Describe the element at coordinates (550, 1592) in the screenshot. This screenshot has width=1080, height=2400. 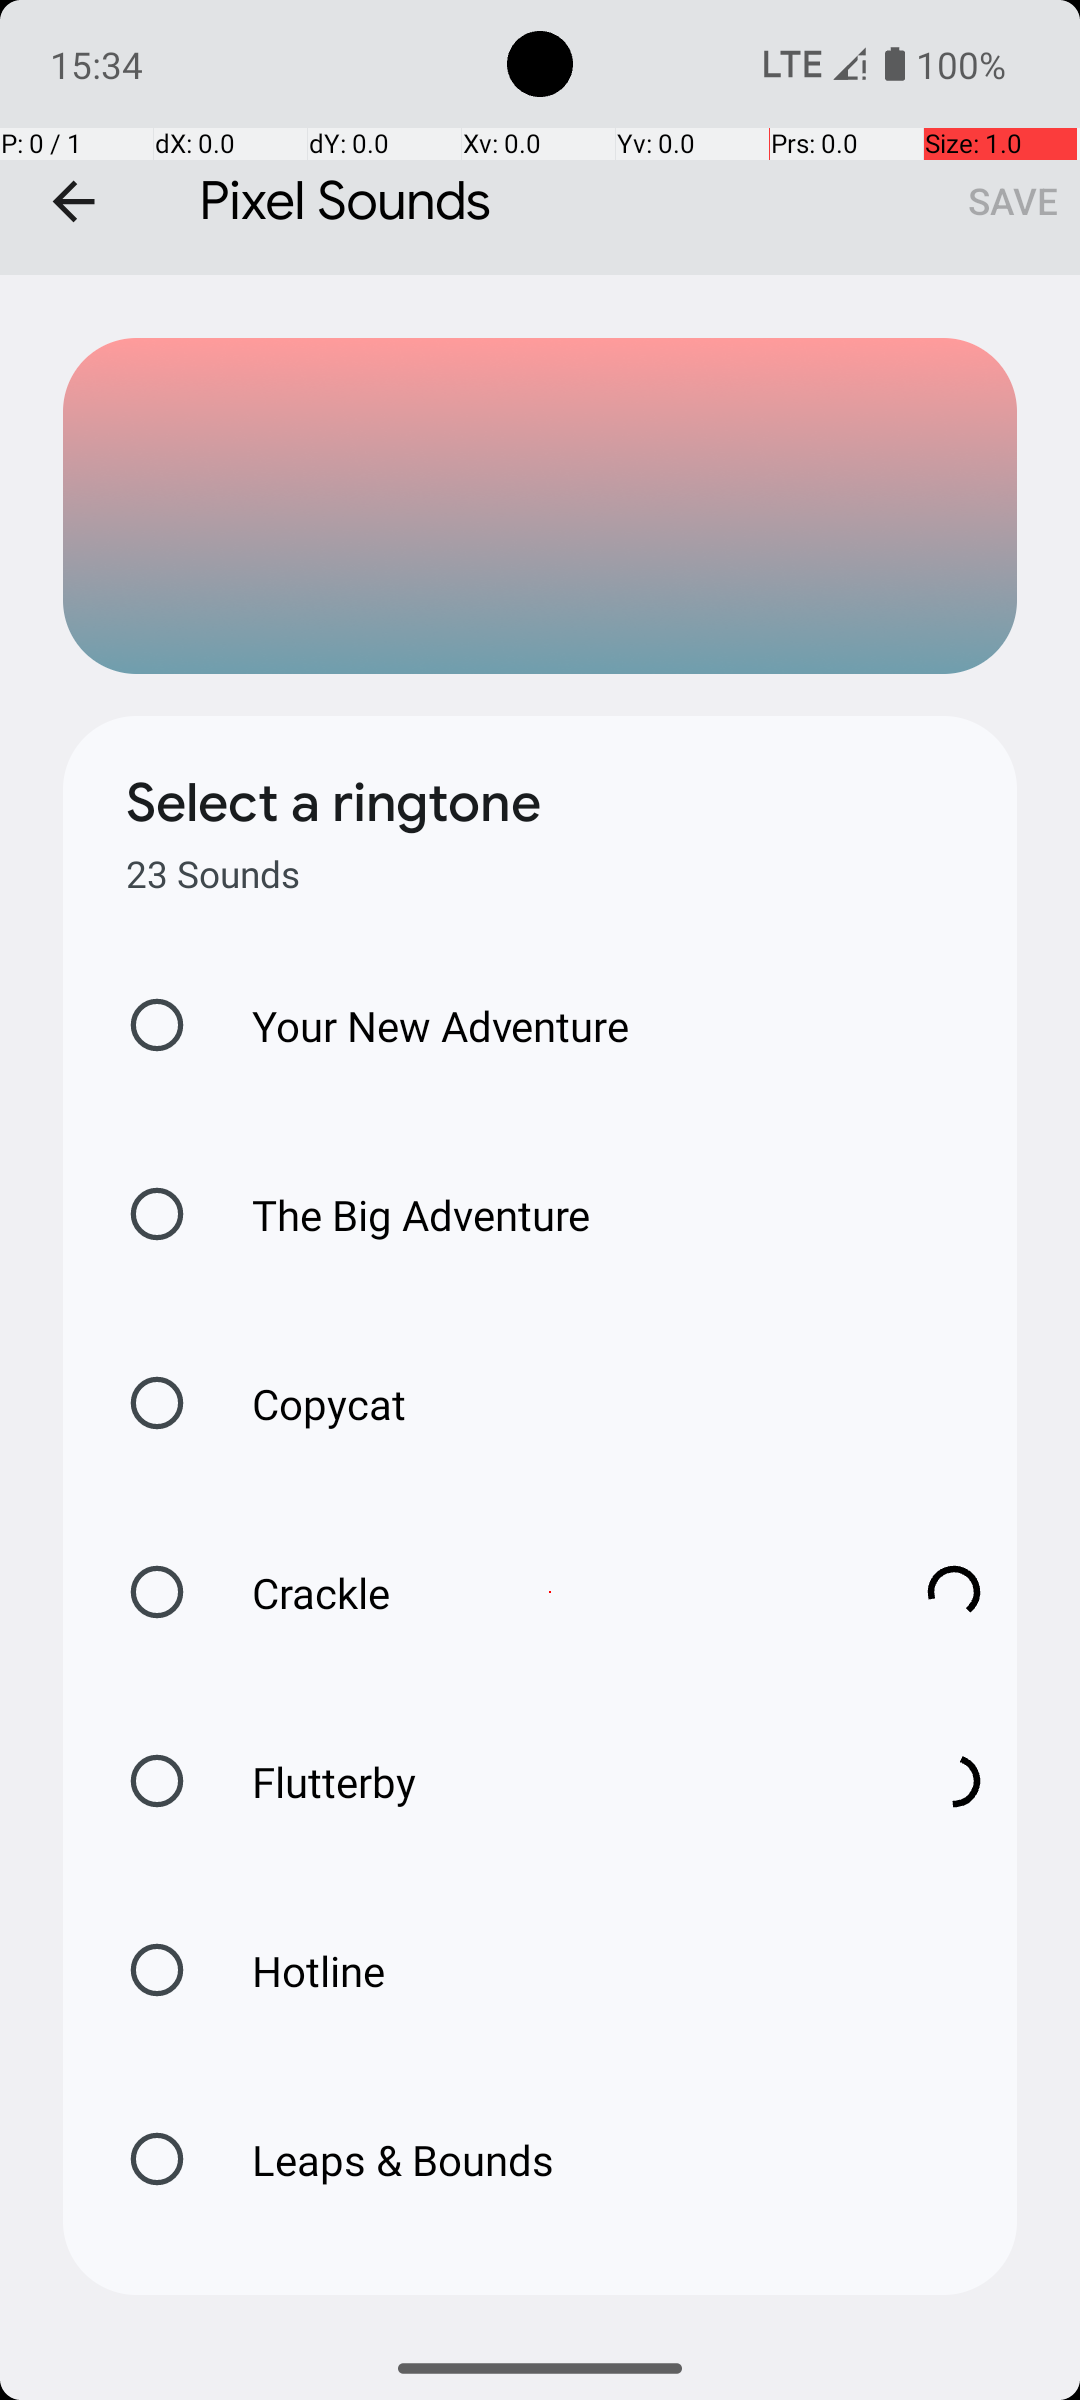
I see `Crackle` at that location.